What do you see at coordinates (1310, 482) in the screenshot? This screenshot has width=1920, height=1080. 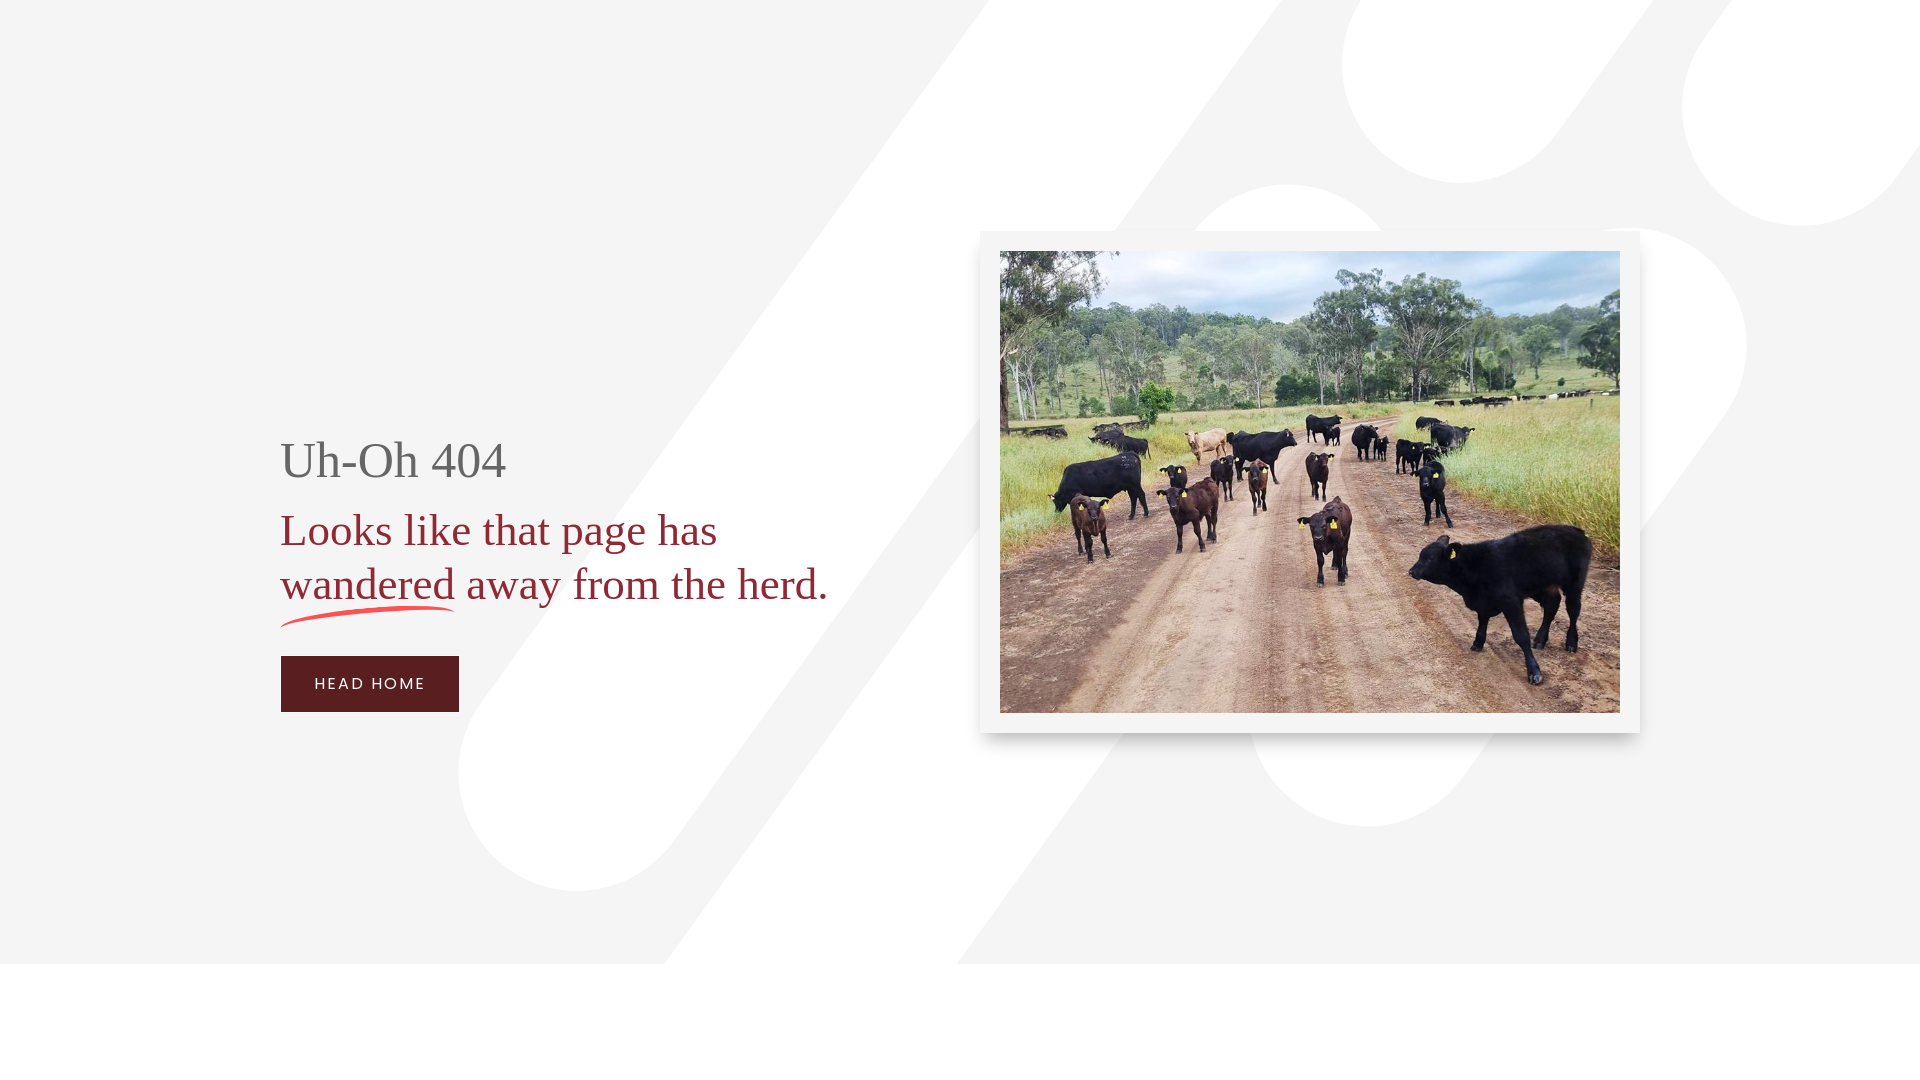 I see `Error - 404` at bounding box center [1310, 482].